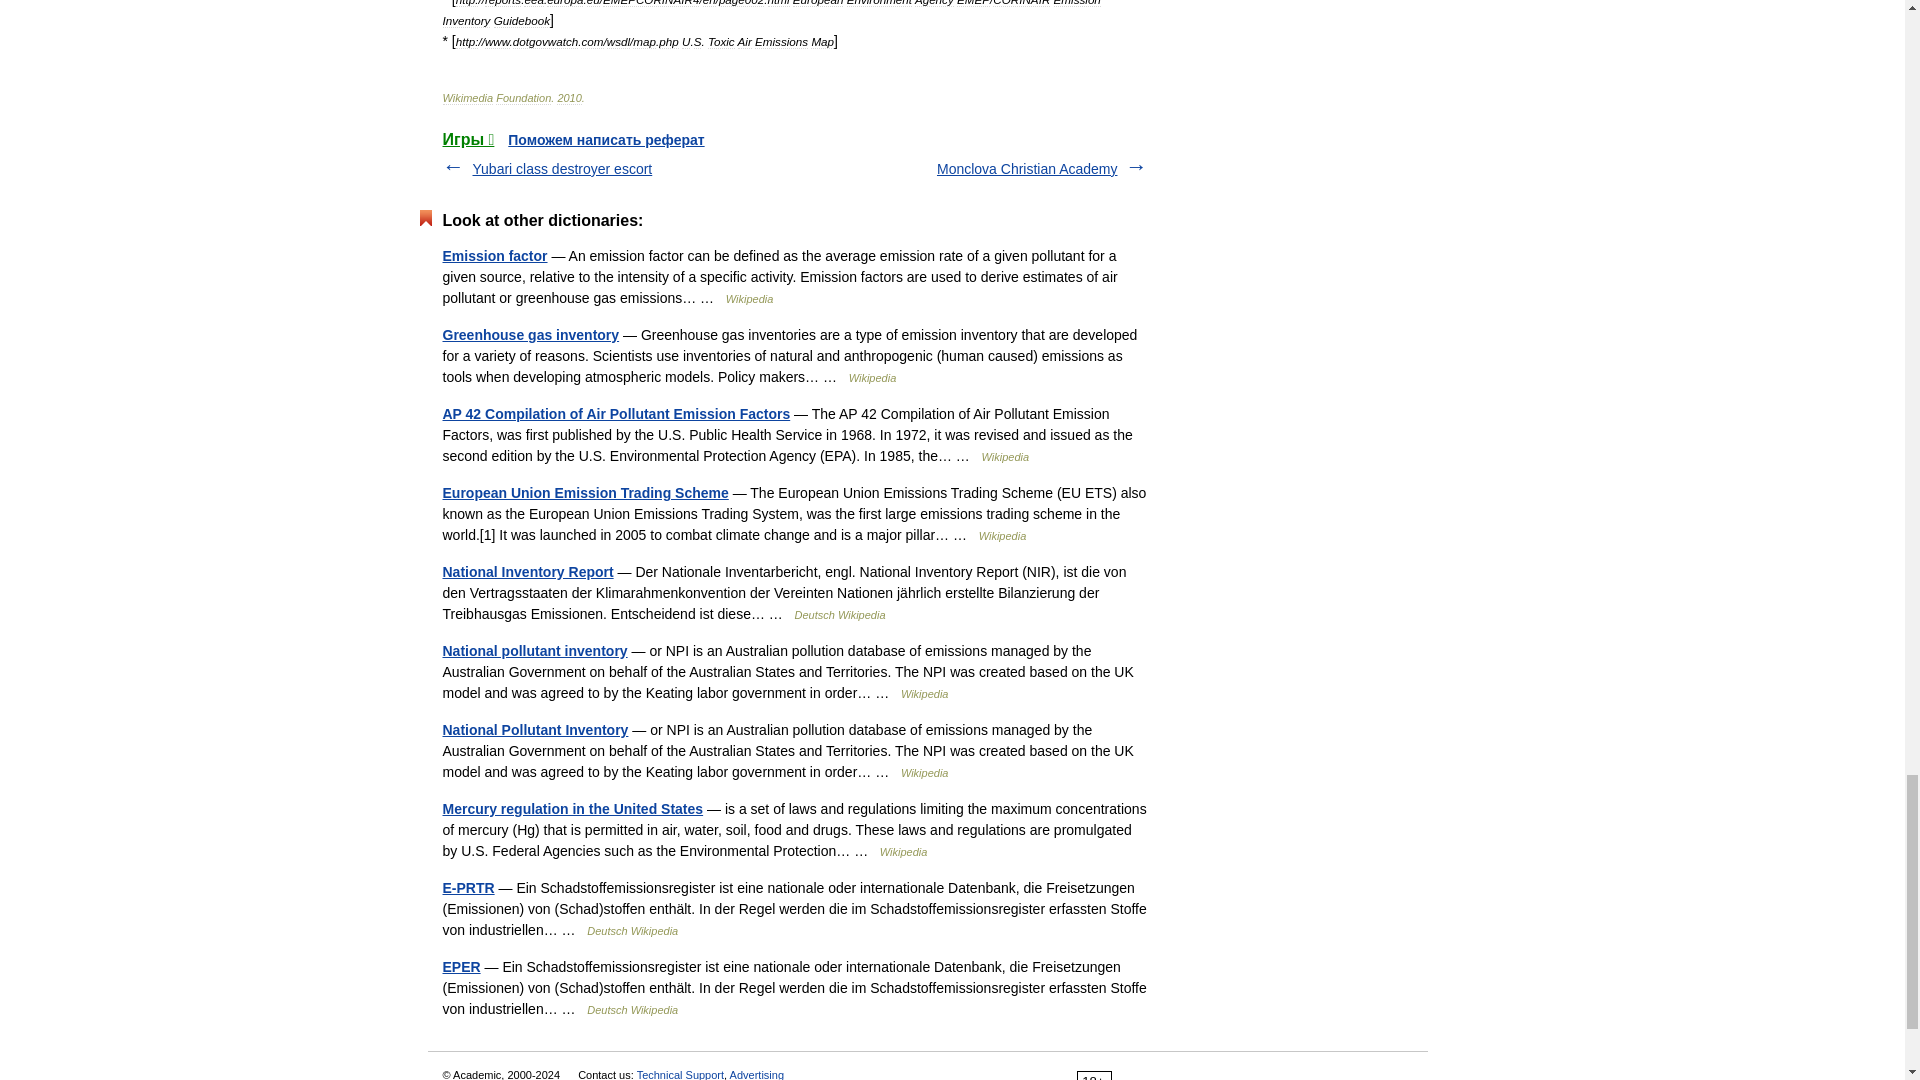  What do you see at coordinates (534, 650) in the screenshot?
I see `National pollutant inventory` at bounding box center [534, 650].